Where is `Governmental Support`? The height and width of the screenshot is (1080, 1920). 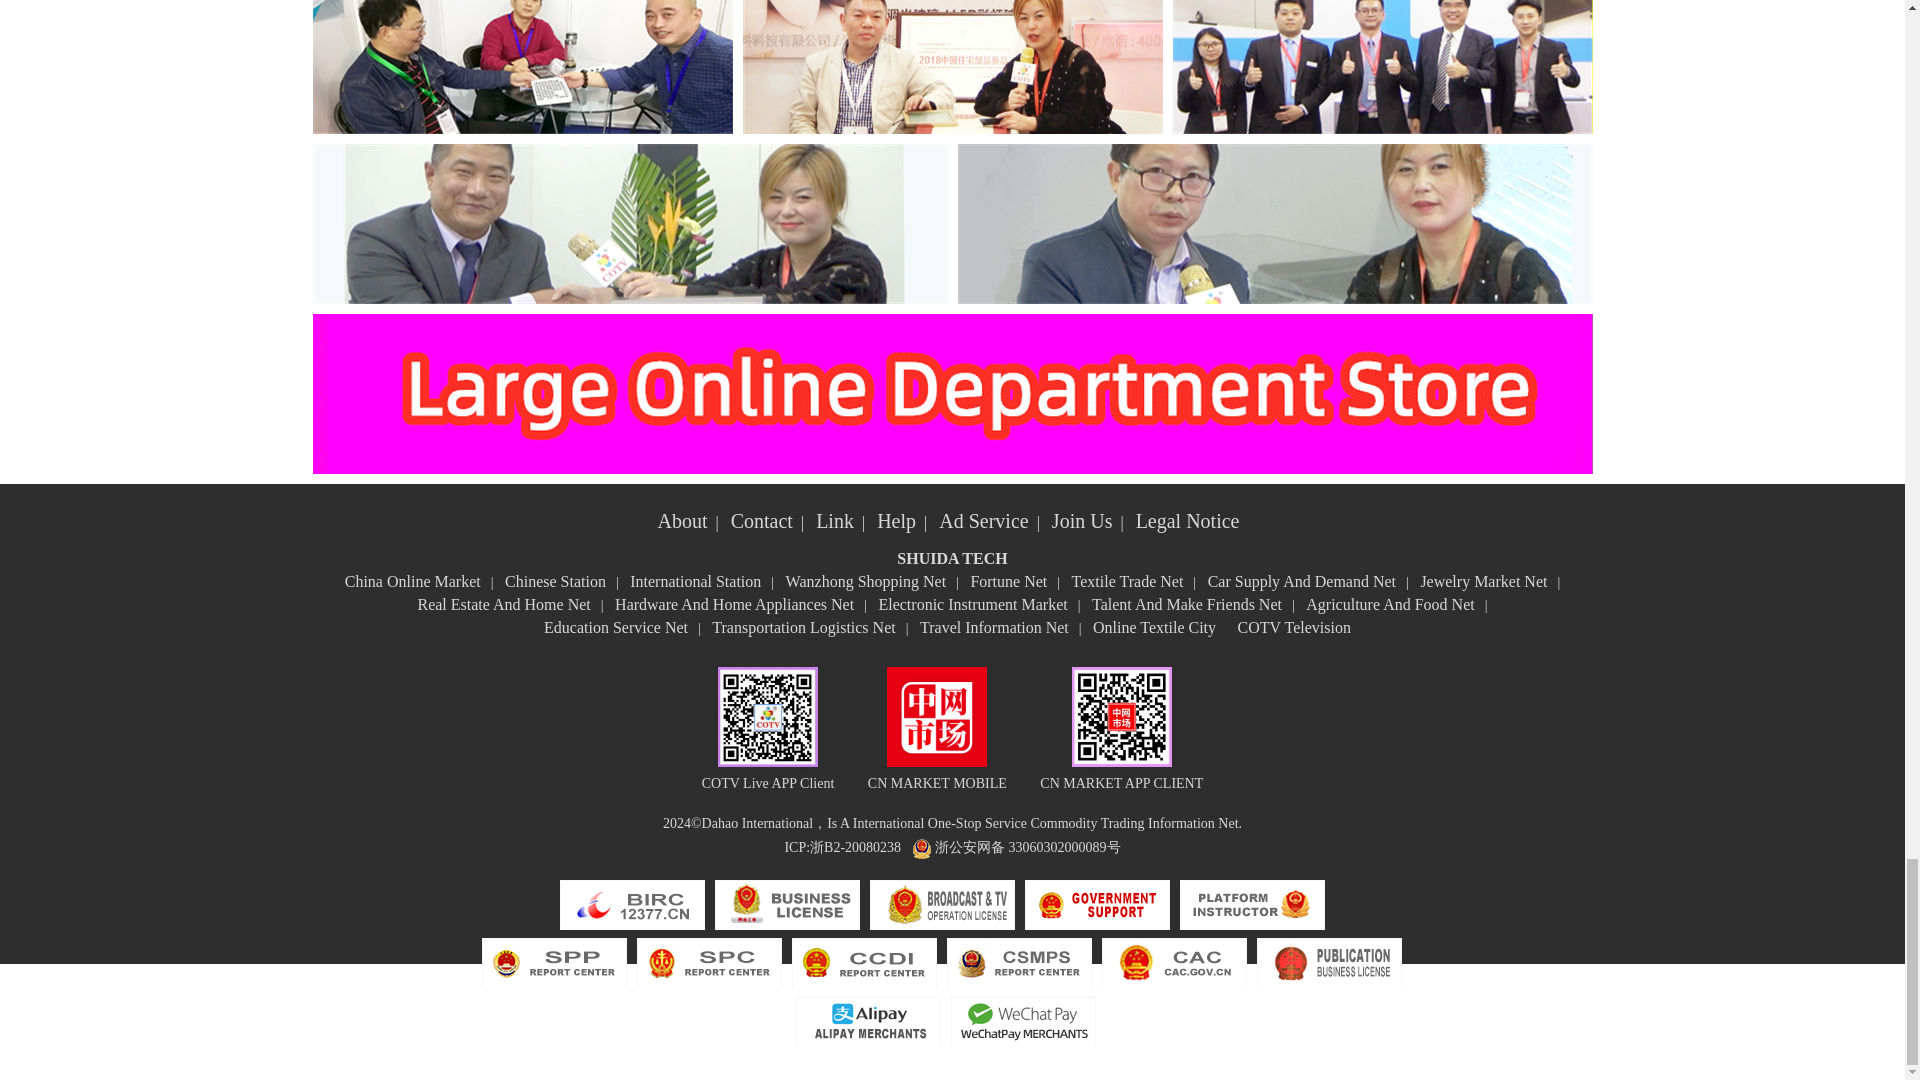
Governmental Support is located at coordinates (1097, 906).